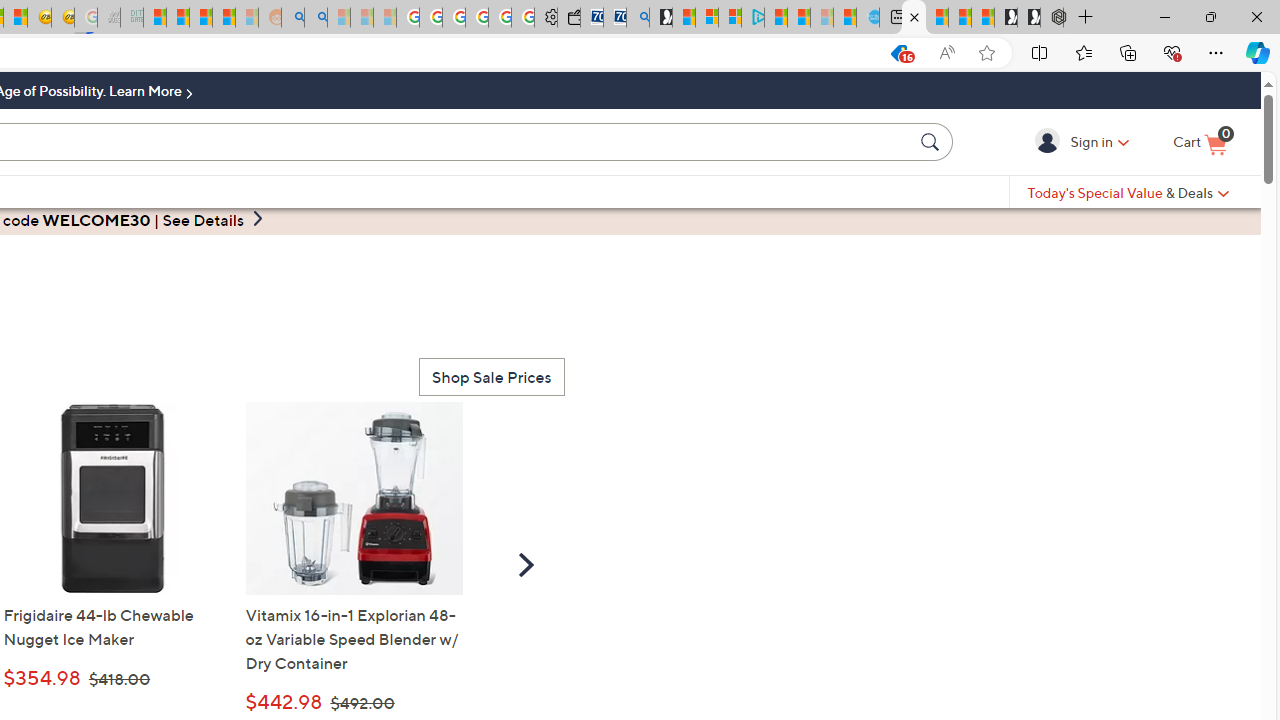 Image resolution: width=1280 pixels, height=720 pixels. I want to click on Bing Real Estate - Home sales and rental listings, so click(638, 18).